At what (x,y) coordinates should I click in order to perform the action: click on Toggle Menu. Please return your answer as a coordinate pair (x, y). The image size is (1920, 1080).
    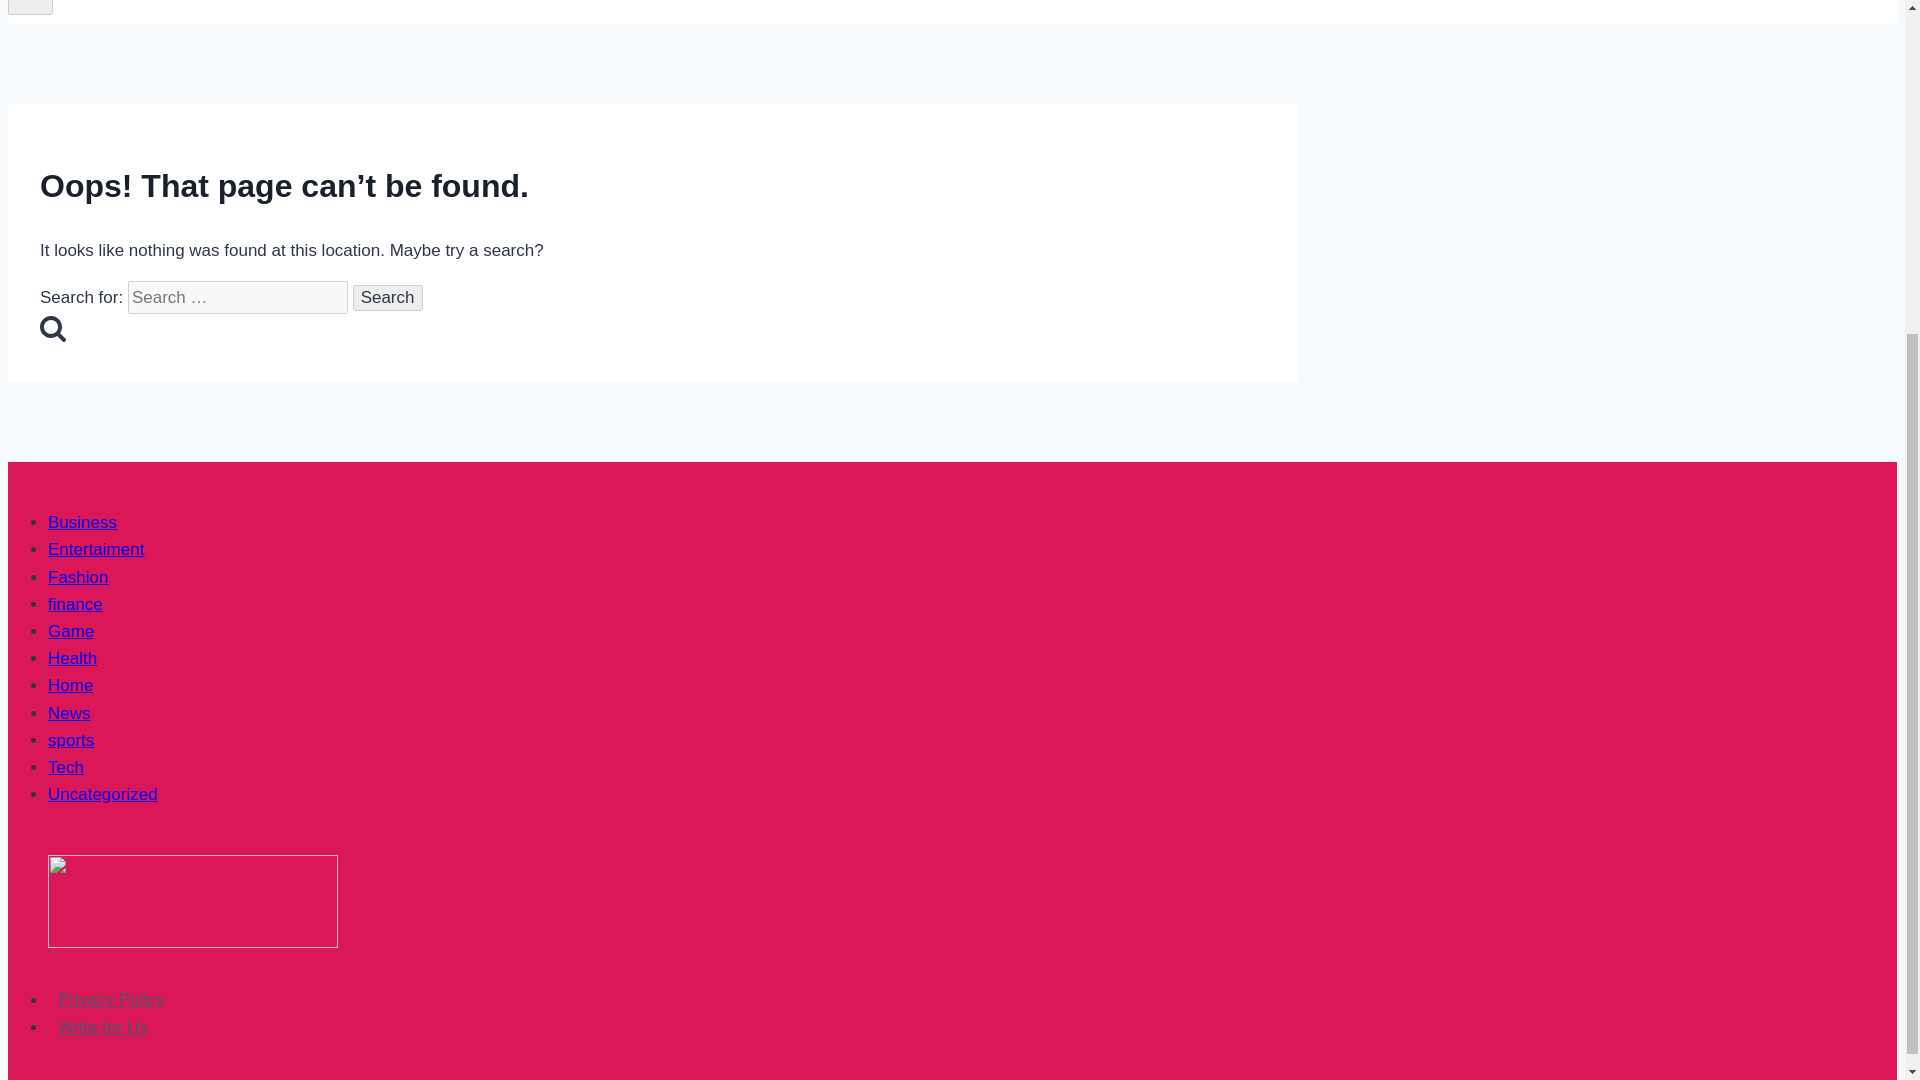
    Looking at the image, I should click on (30, 8).